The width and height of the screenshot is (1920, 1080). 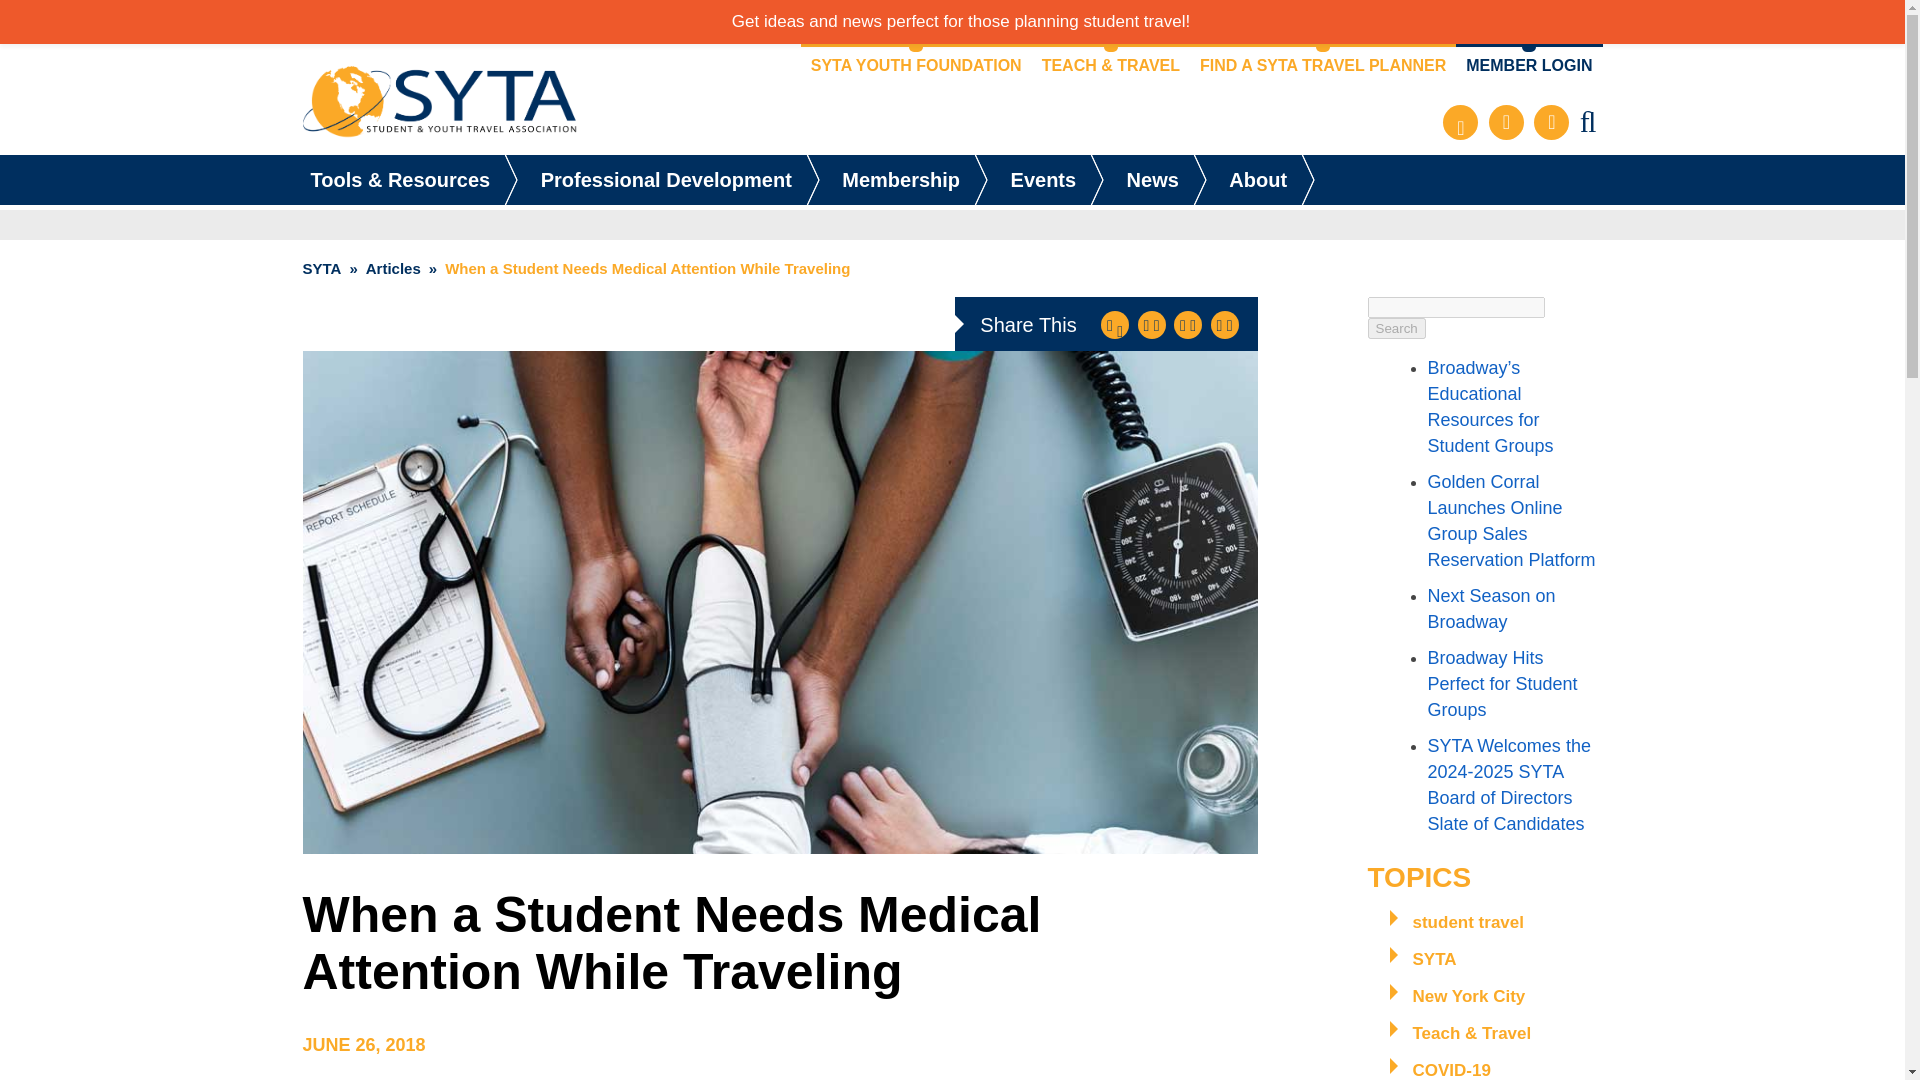 What do you see at coordinates (916, 66) in the screenshot?
I see `SYTA YOUTH FOUNDATION` at bounding box center [916, 66].